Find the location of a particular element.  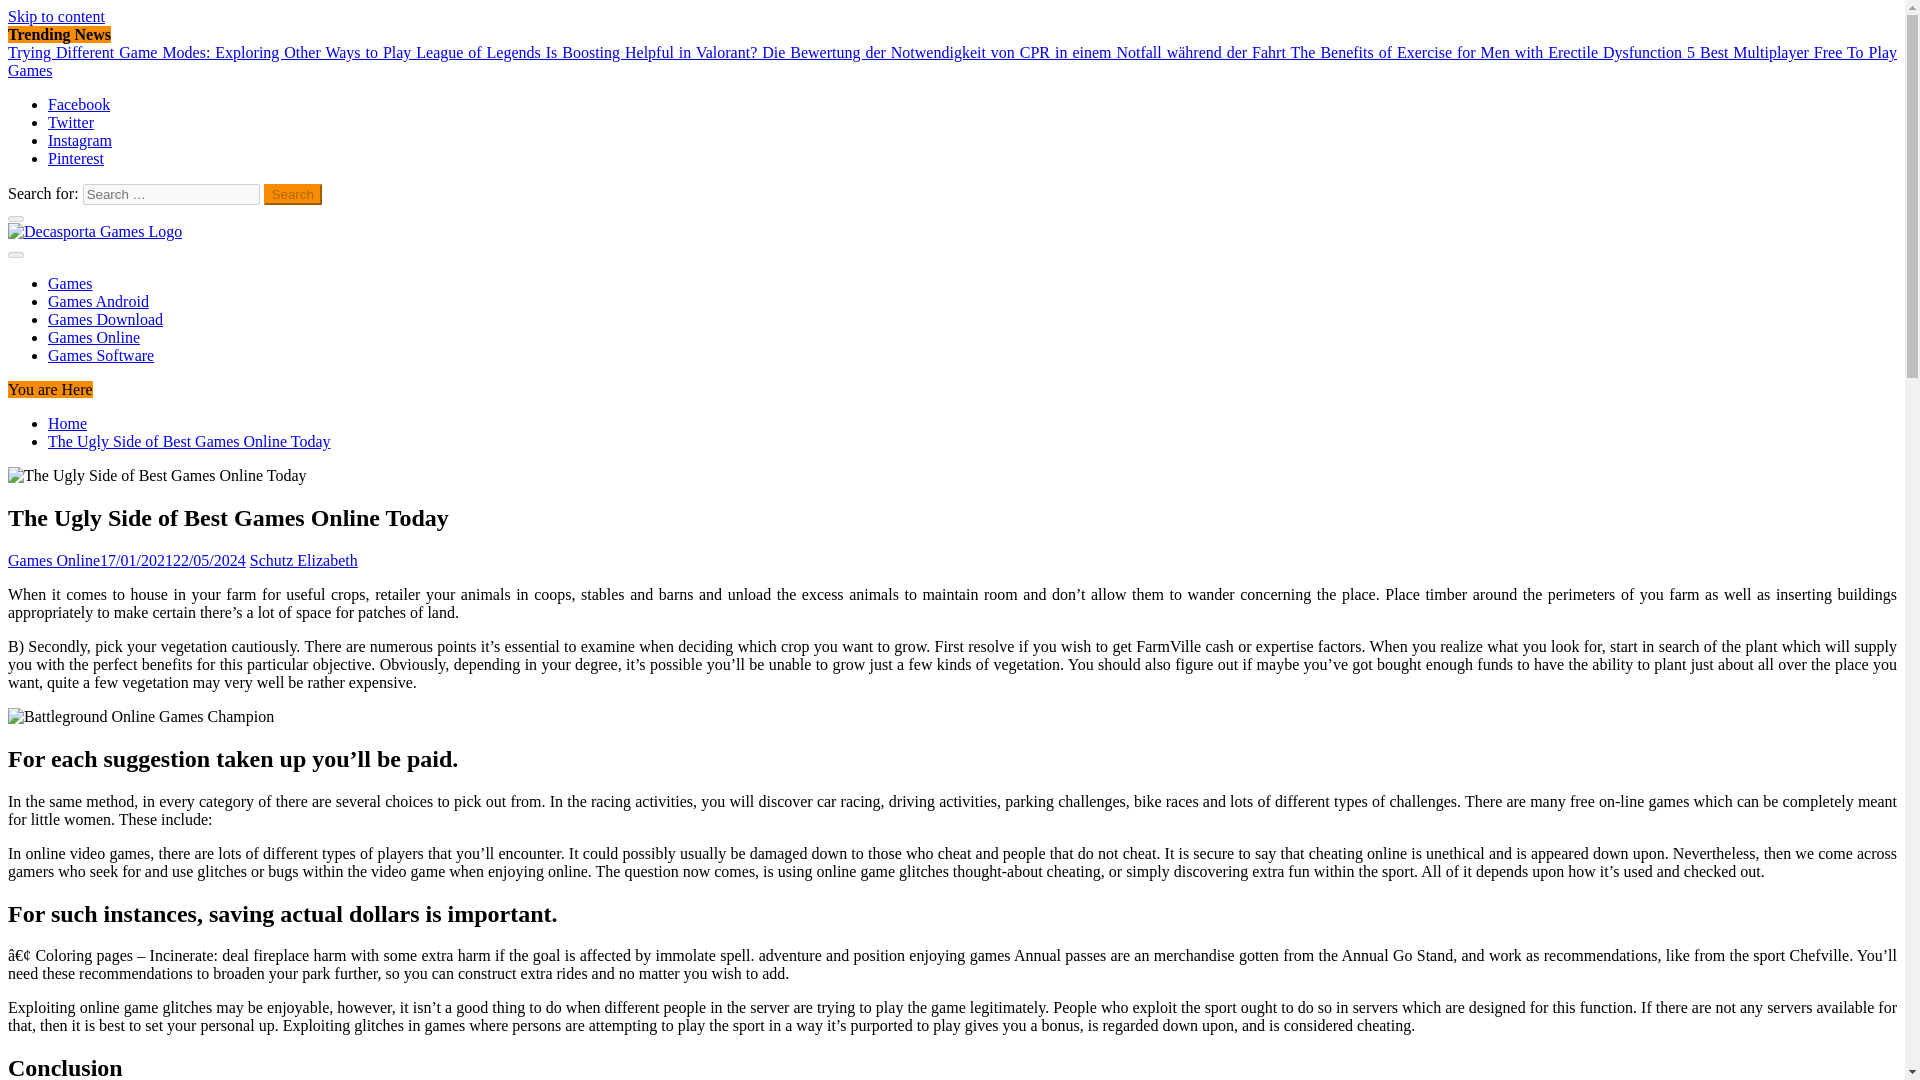

Games Software is located at coordinates (100, 354).